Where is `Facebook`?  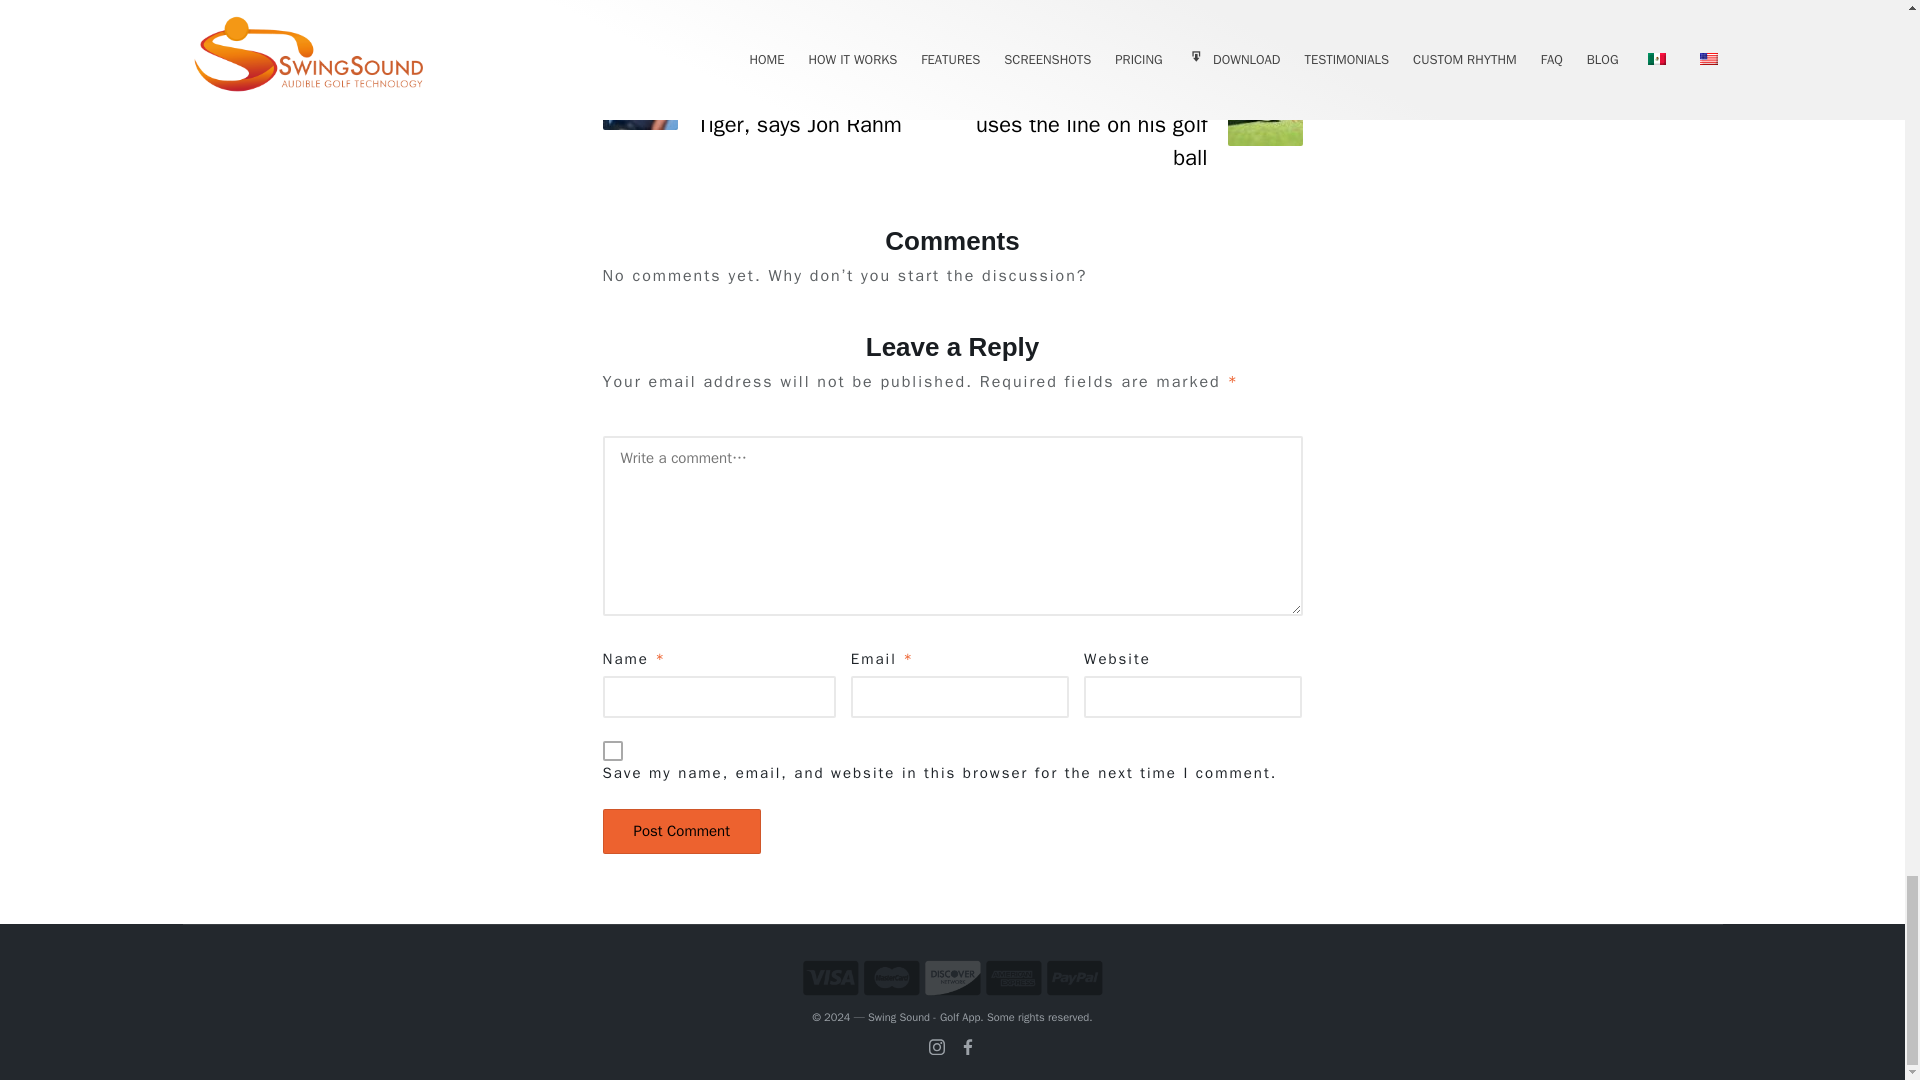 Facebook is located at coordinates (968, 1046).